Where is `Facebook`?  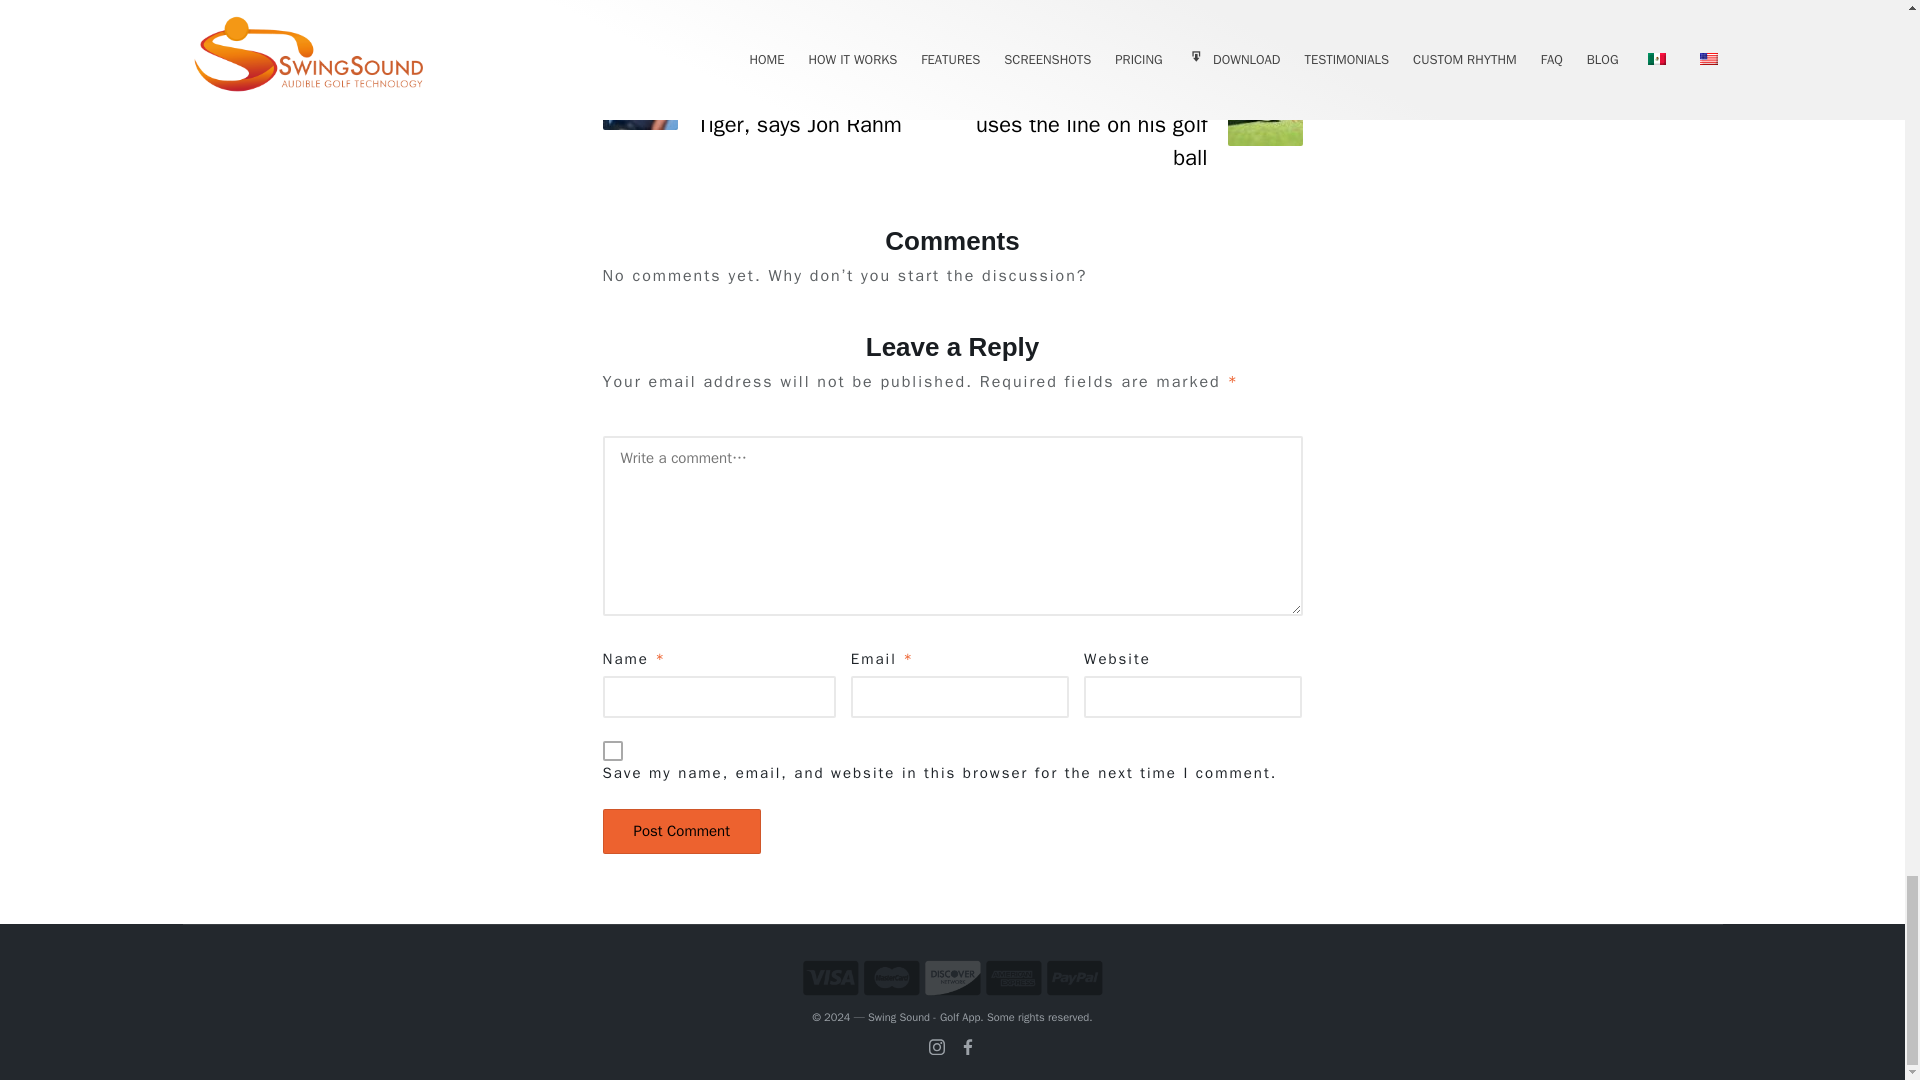 Facebook is located at coordinates (968, 1046).